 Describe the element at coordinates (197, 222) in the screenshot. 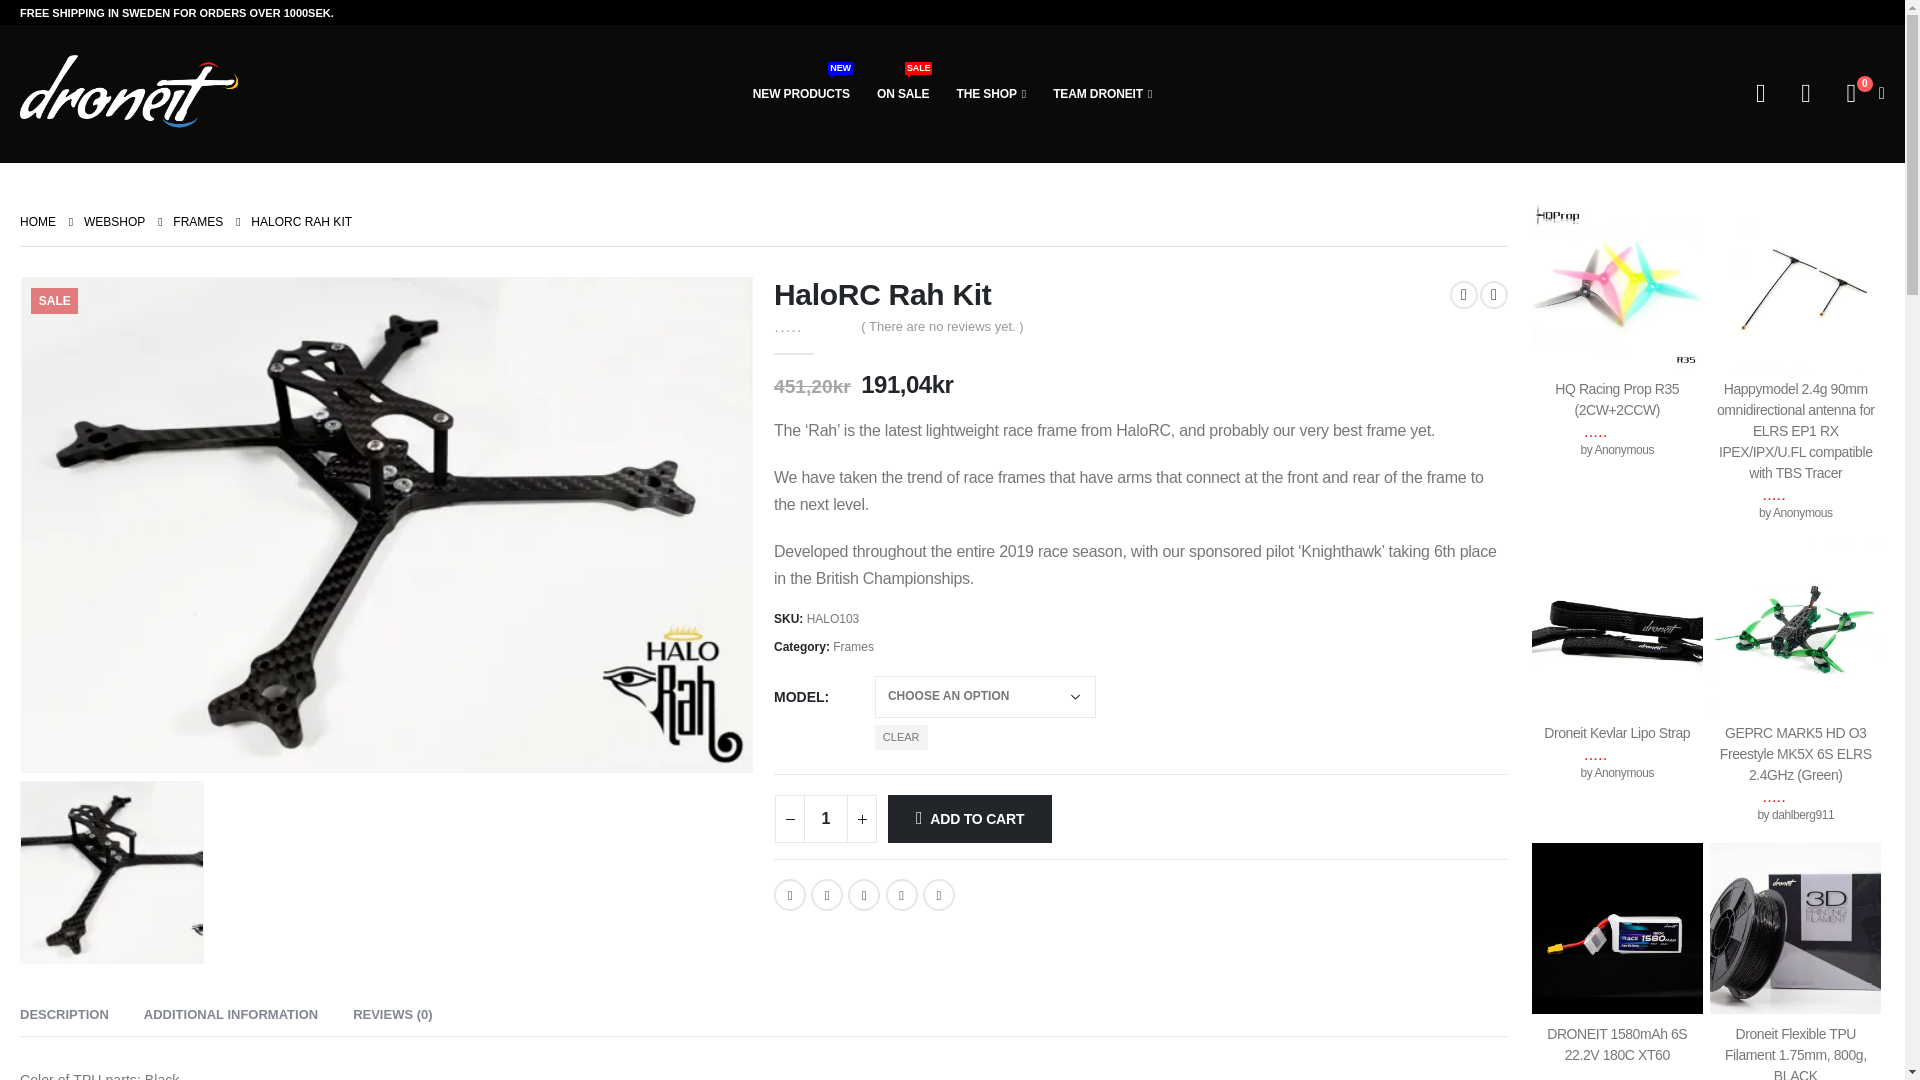

I see `FRAMES` at that location.